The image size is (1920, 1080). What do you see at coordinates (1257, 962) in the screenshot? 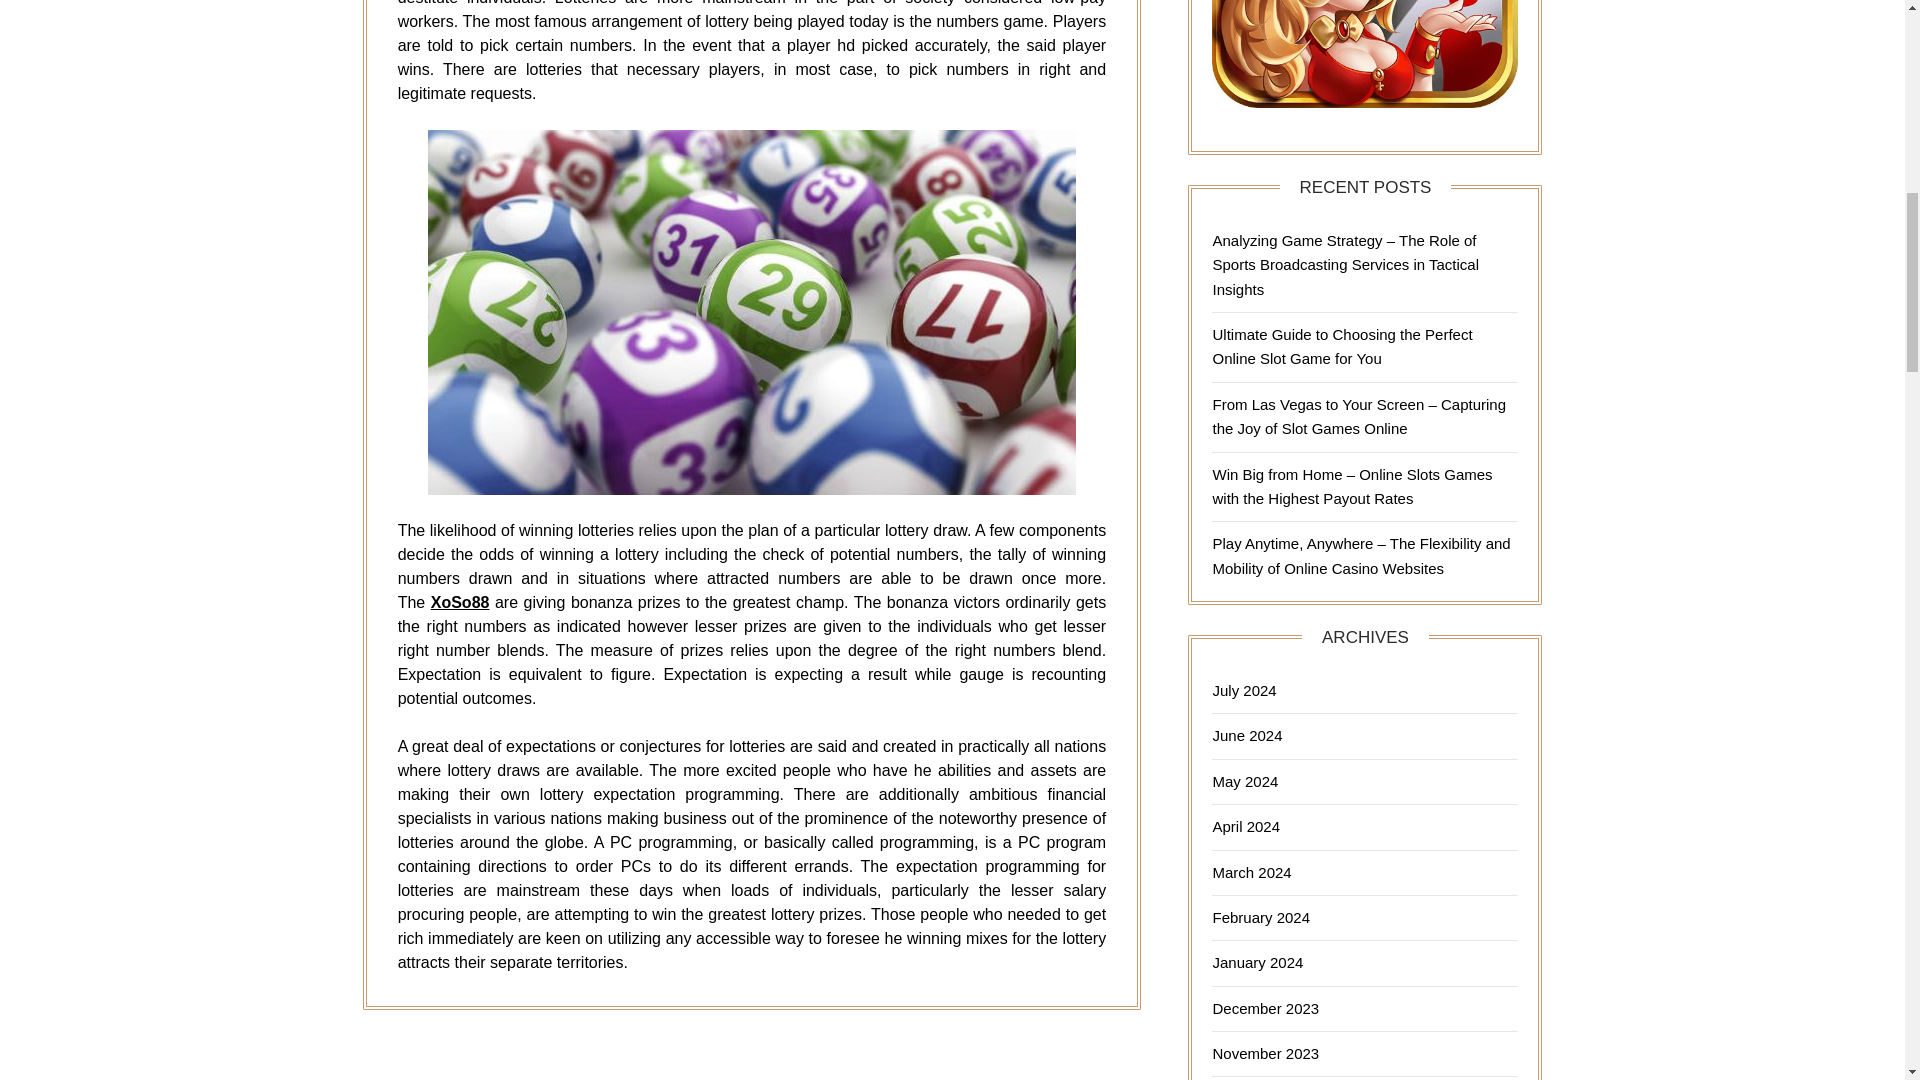
I see `January 2024` at bounding box center [1257, 962].